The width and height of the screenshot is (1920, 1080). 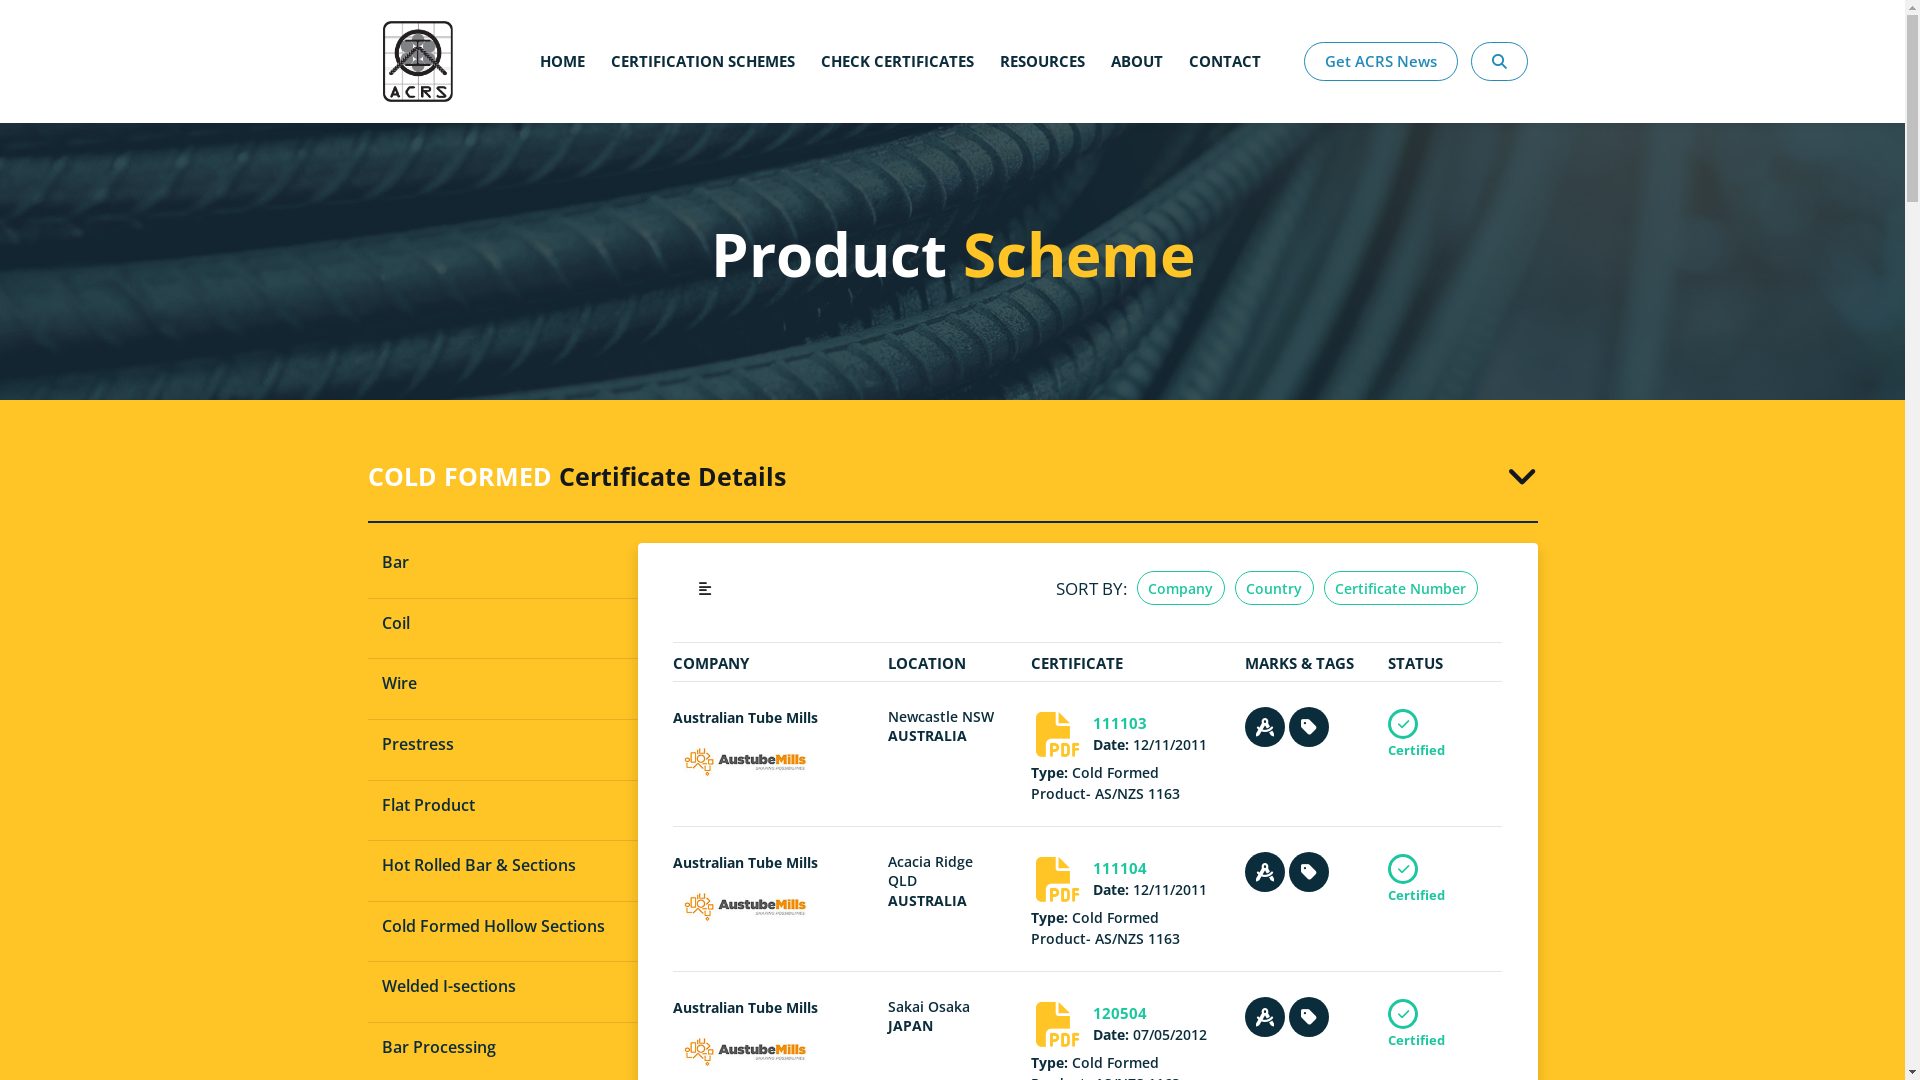 What do you see at coordinates (1401, 588) in the screenshot?
I see `Certificate Number` at bounding box center [1401, 588].